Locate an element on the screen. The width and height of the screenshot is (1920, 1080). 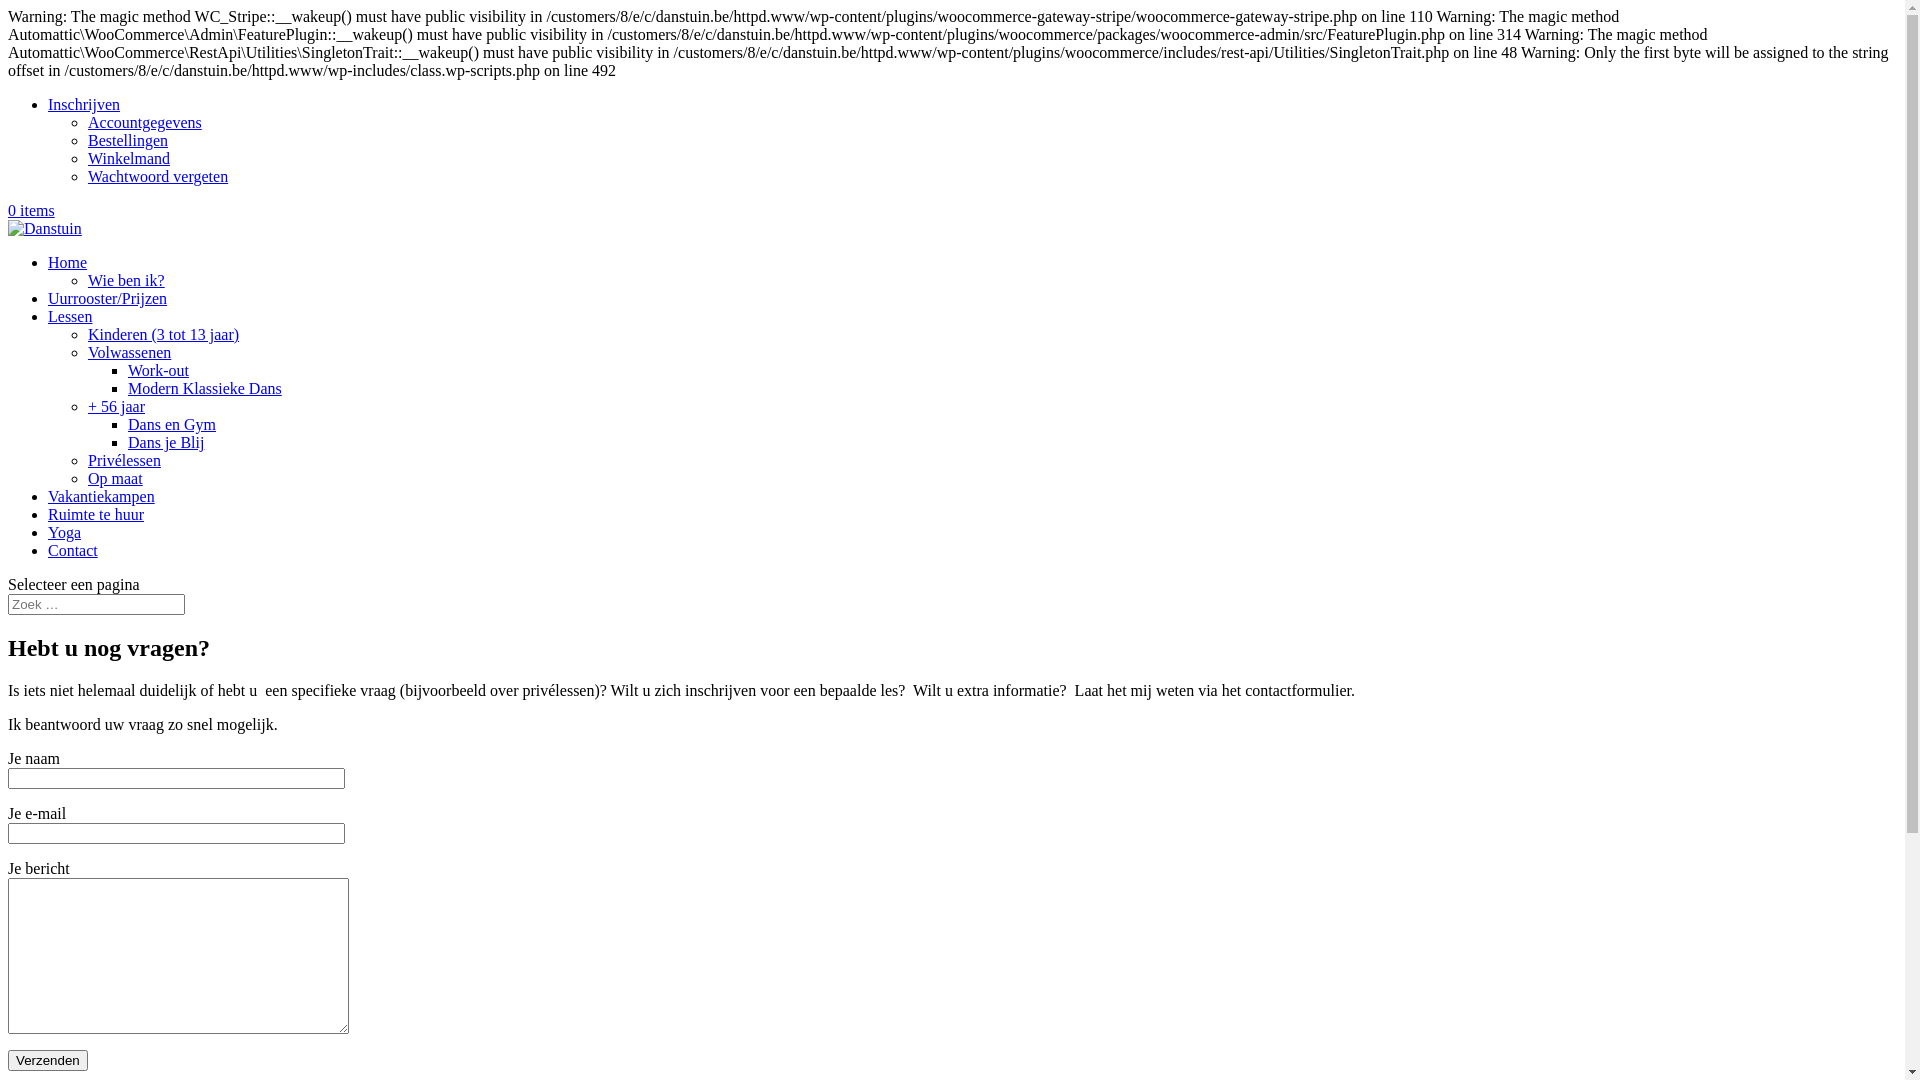
Ruimte te huur is located at coordinates (96, 514).